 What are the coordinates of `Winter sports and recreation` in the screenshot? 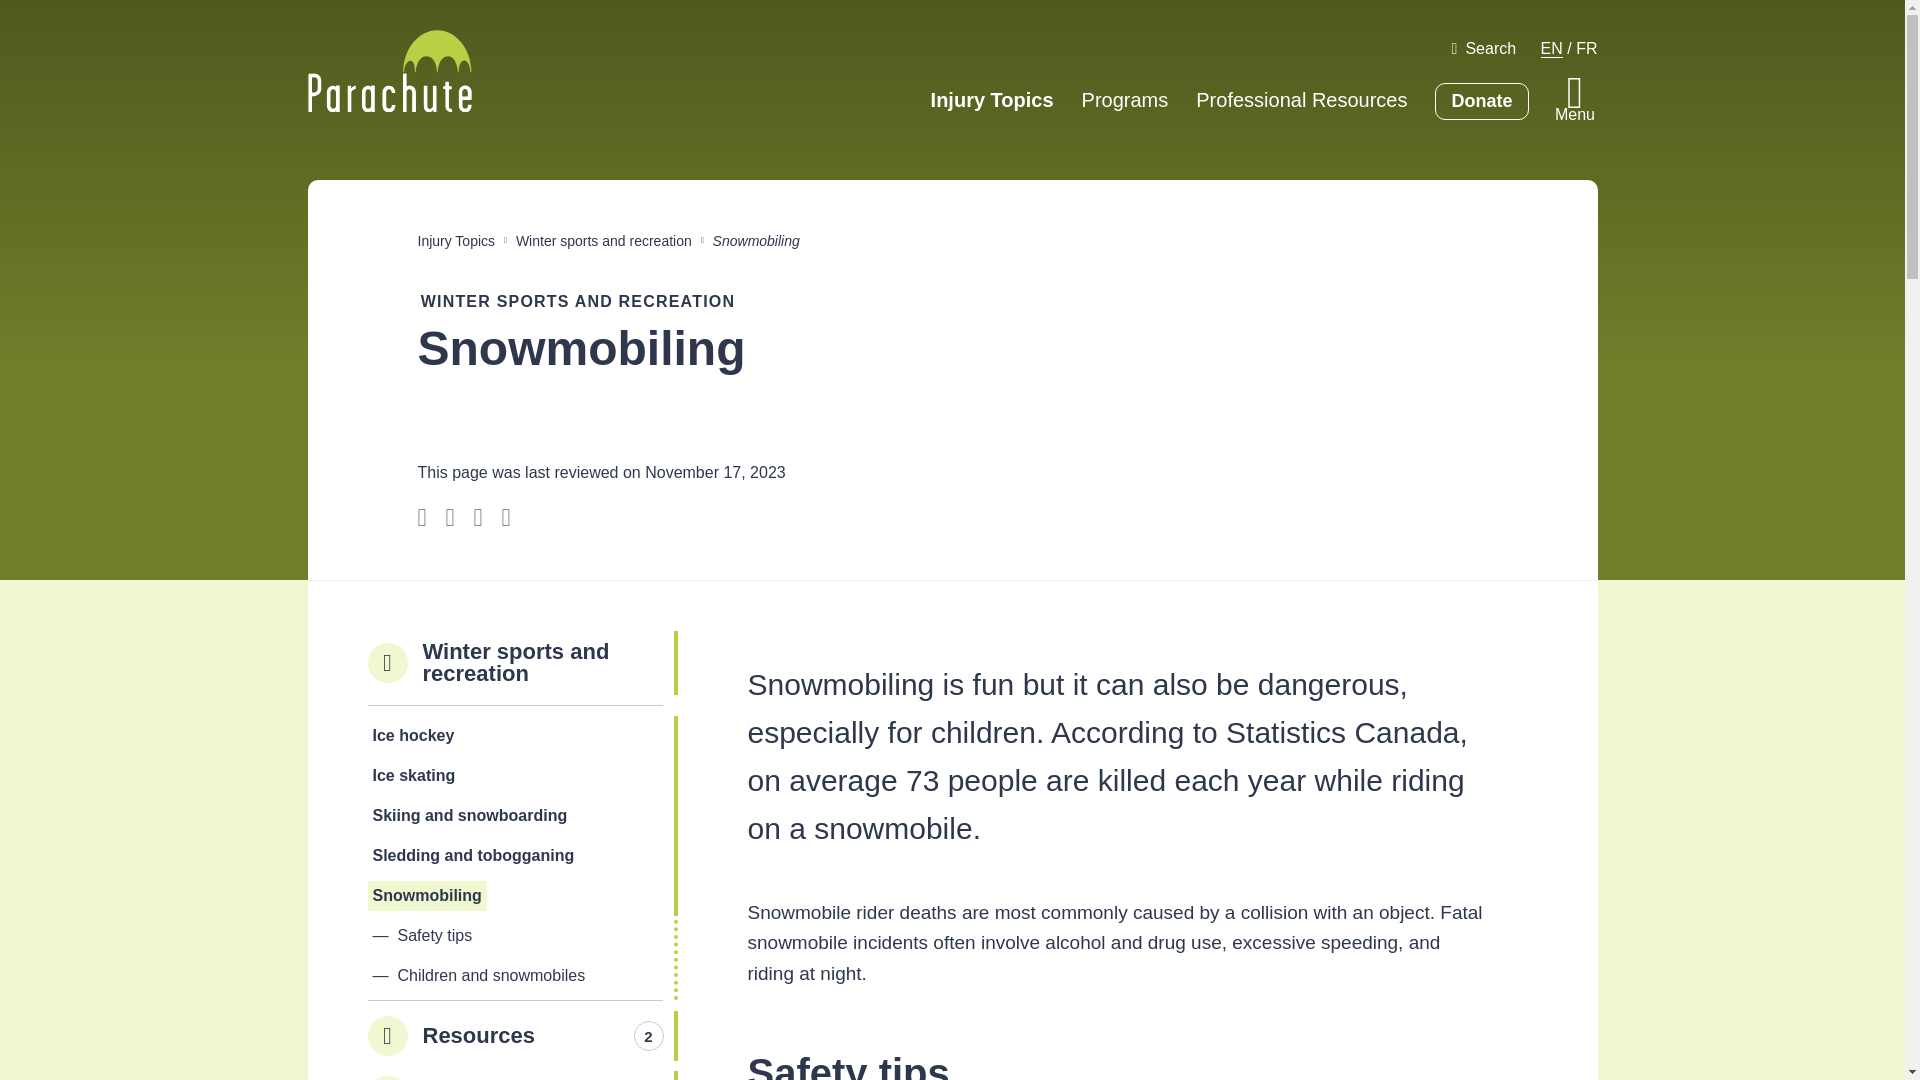 It's located at (604, 240).